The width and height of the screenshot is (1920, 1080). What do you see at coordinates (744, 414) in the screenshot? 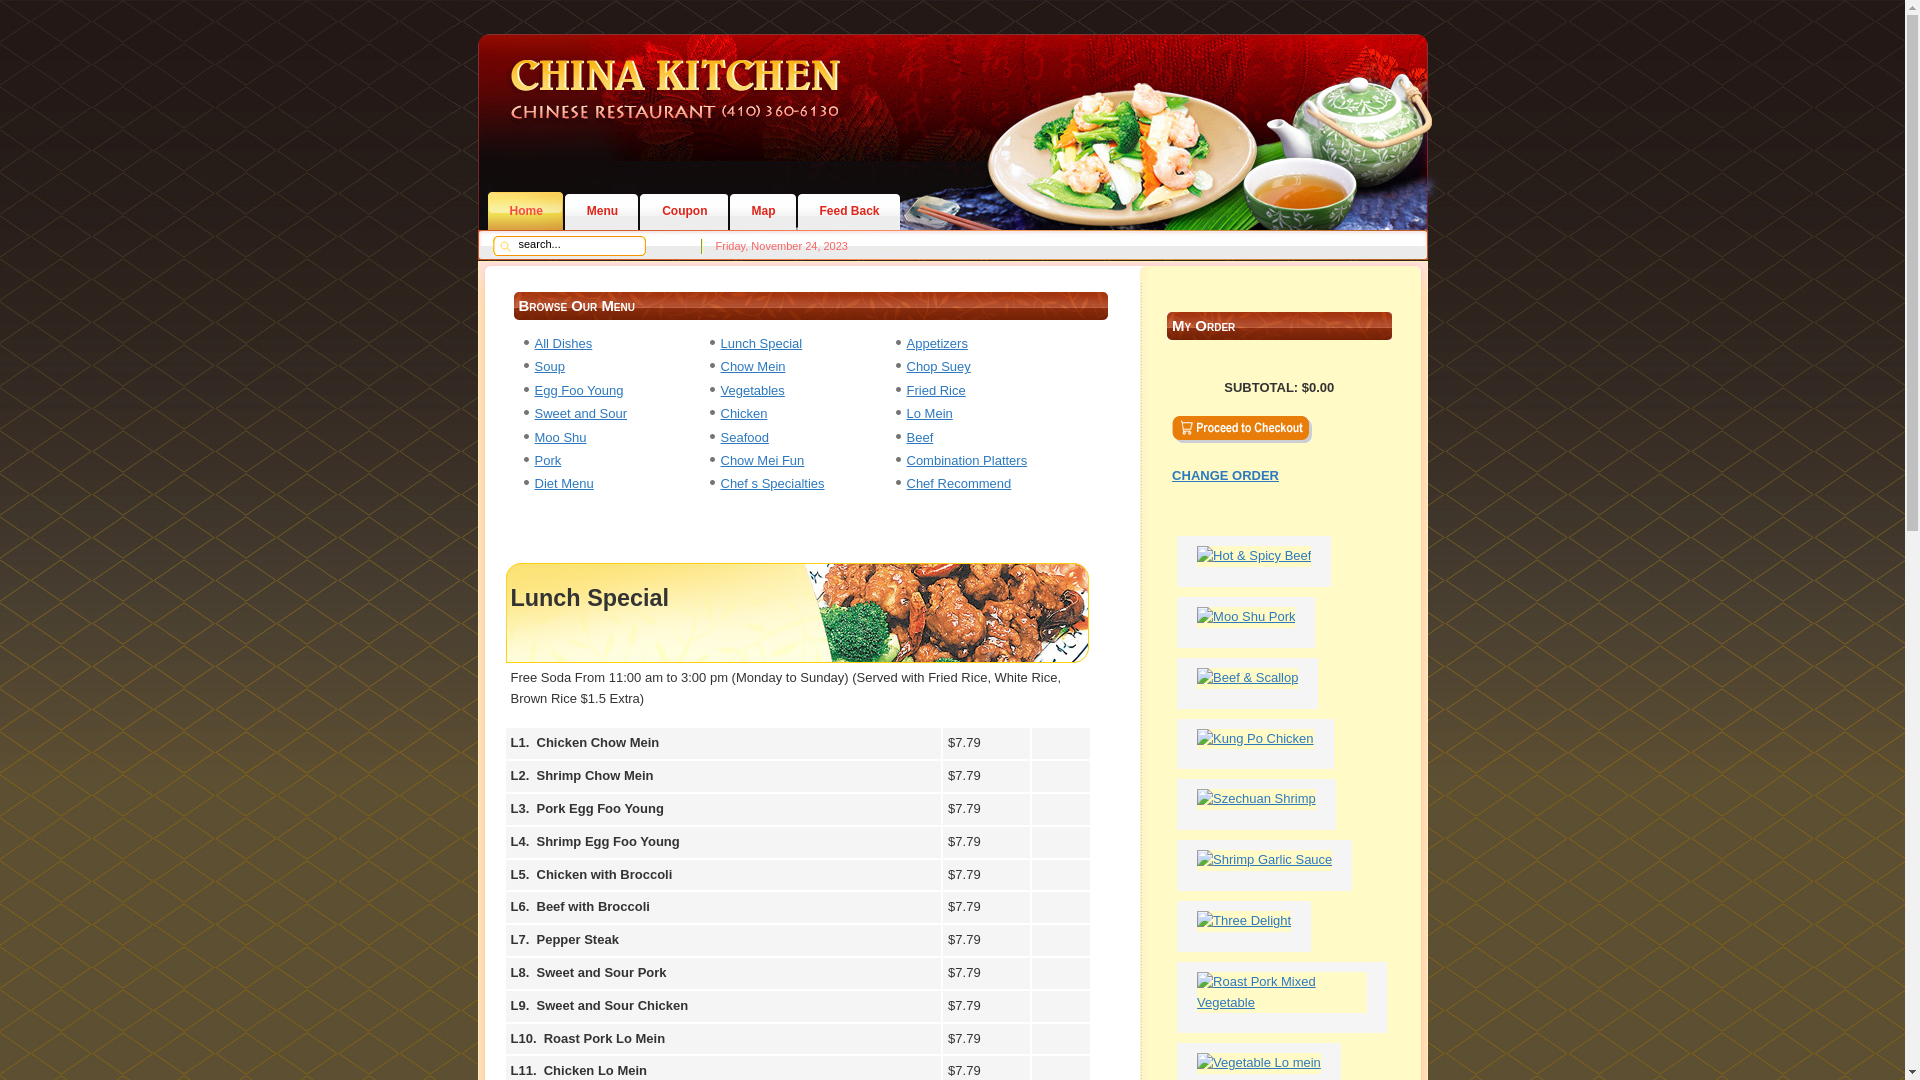
I see `Chicken` at bounding box center [744, 414].